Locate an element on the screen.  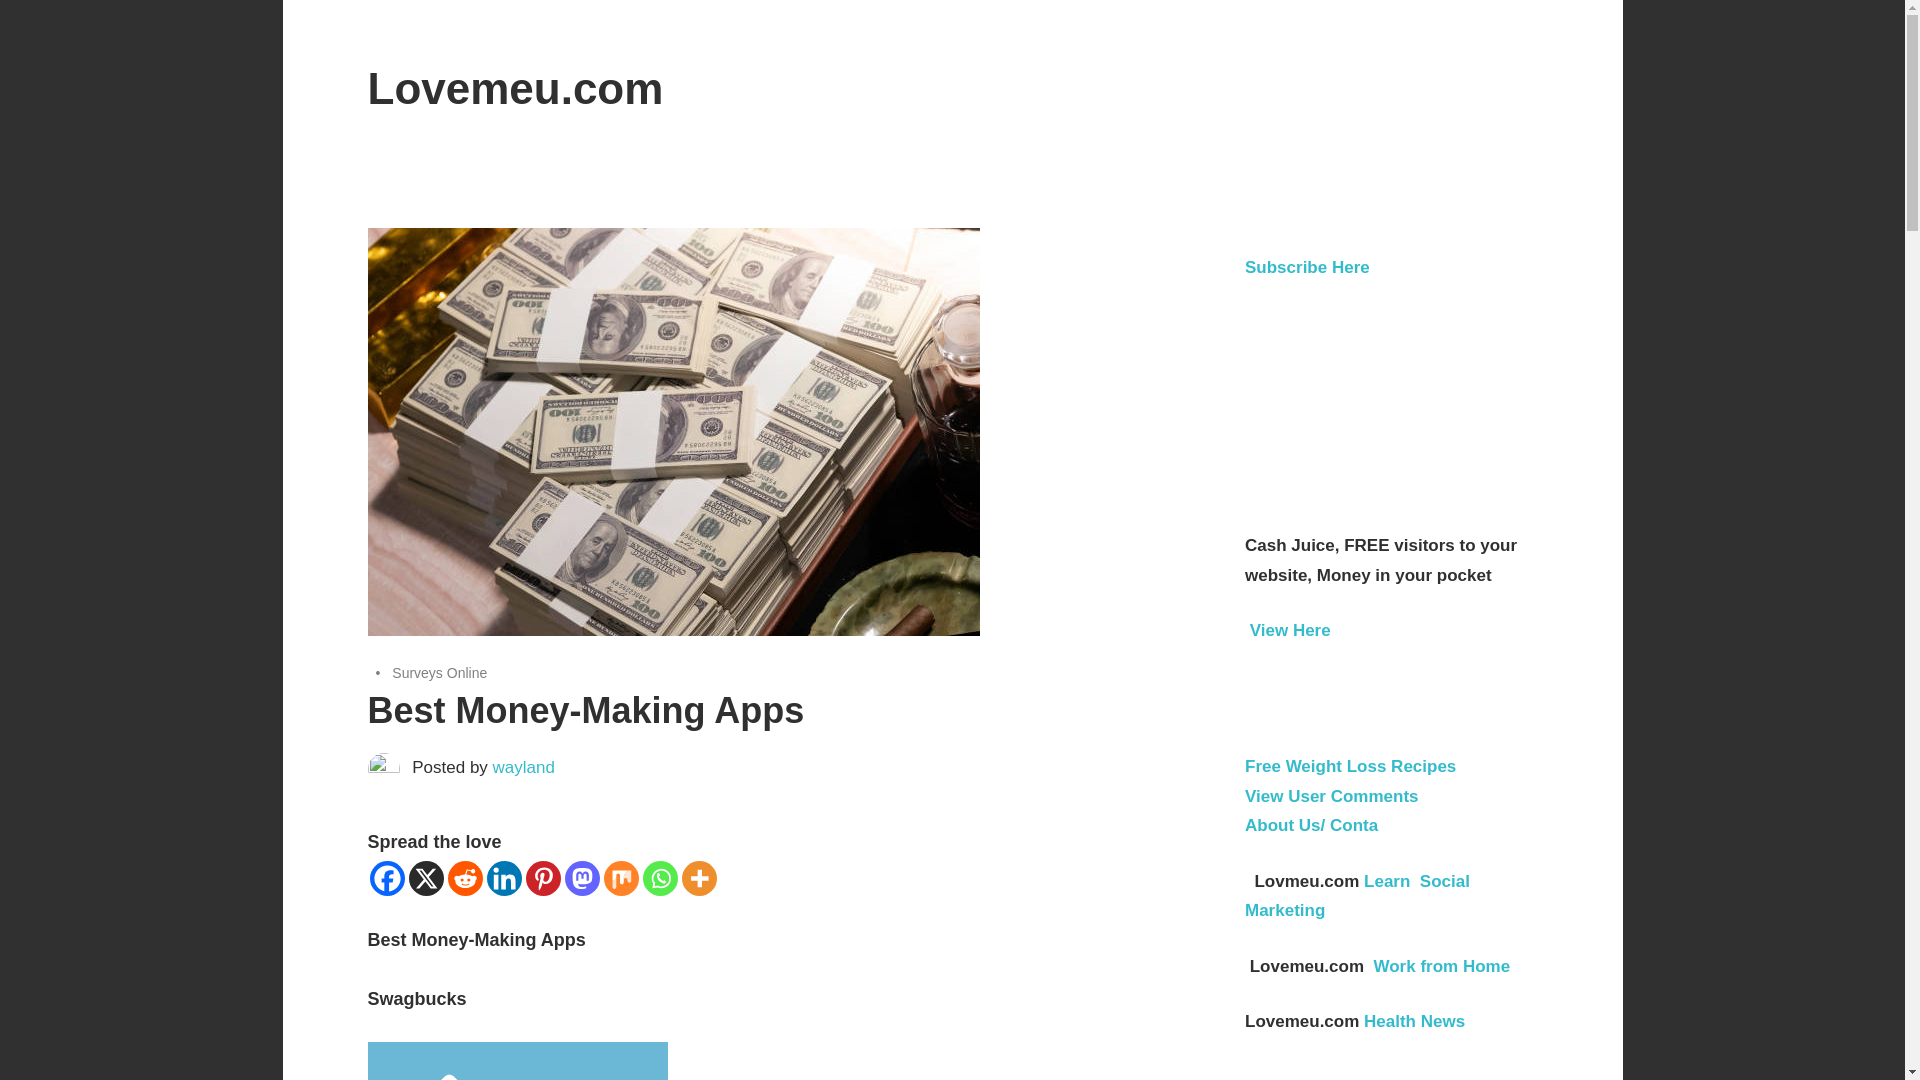
Reddit is located at coordinates (465, 878).